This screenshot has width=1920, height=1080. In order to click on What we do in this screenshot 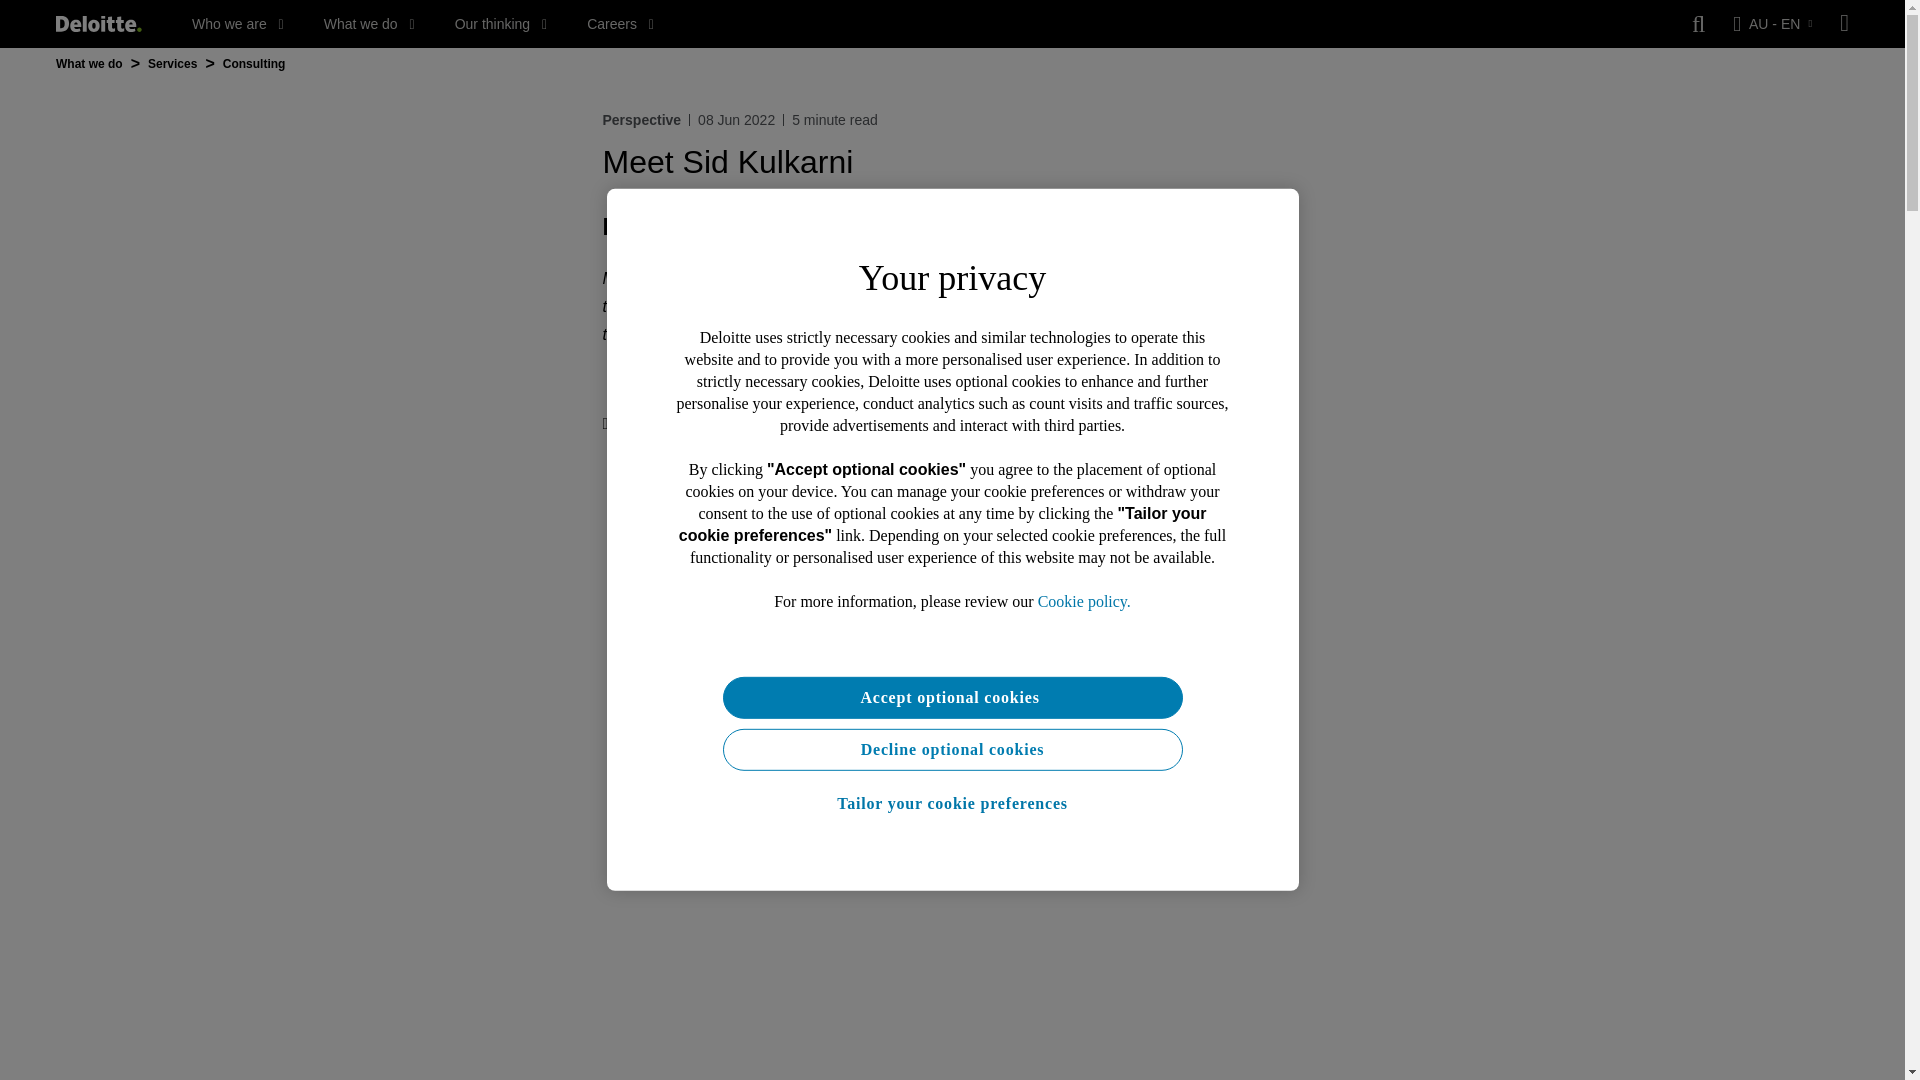, I will do `click(369, 24)`.